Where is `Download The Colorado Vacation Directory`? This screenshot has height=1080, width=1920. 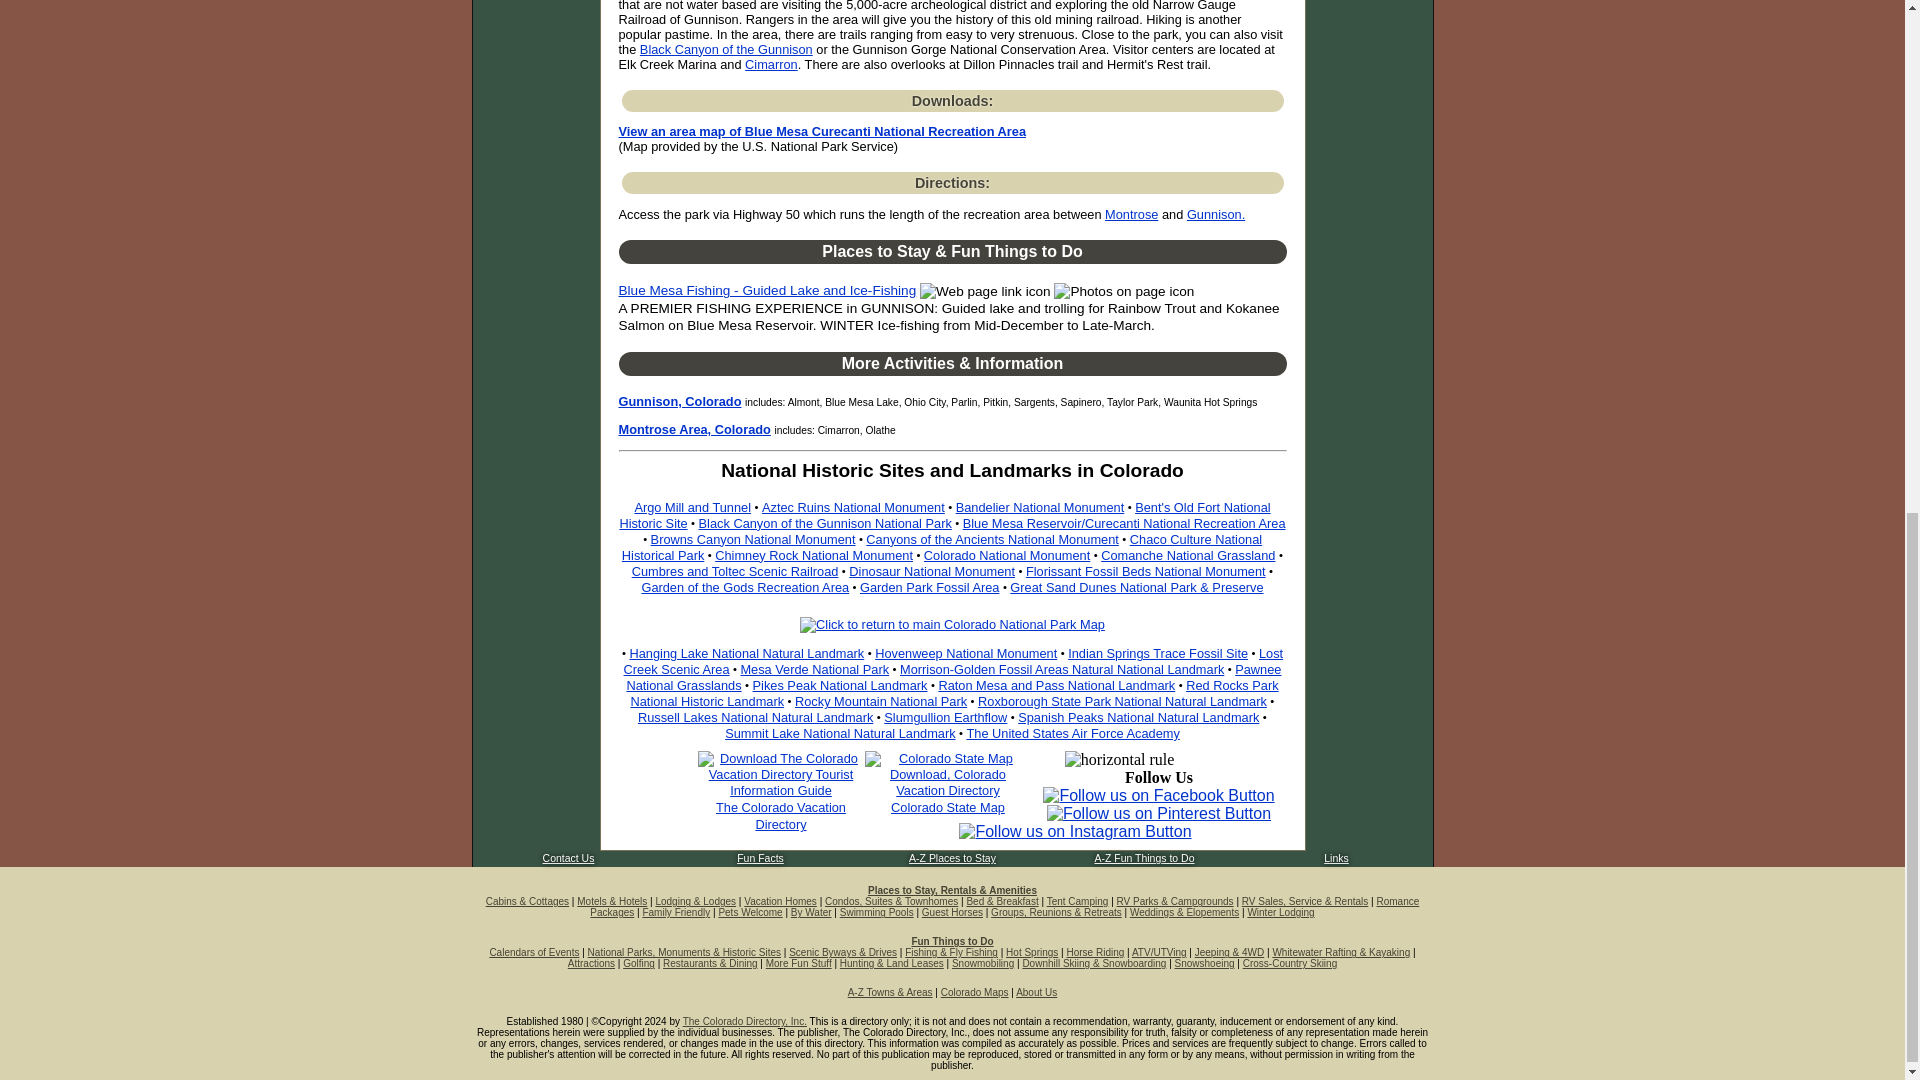 Download The Colorado Vacation Directory is located at coordinates (781, 816).